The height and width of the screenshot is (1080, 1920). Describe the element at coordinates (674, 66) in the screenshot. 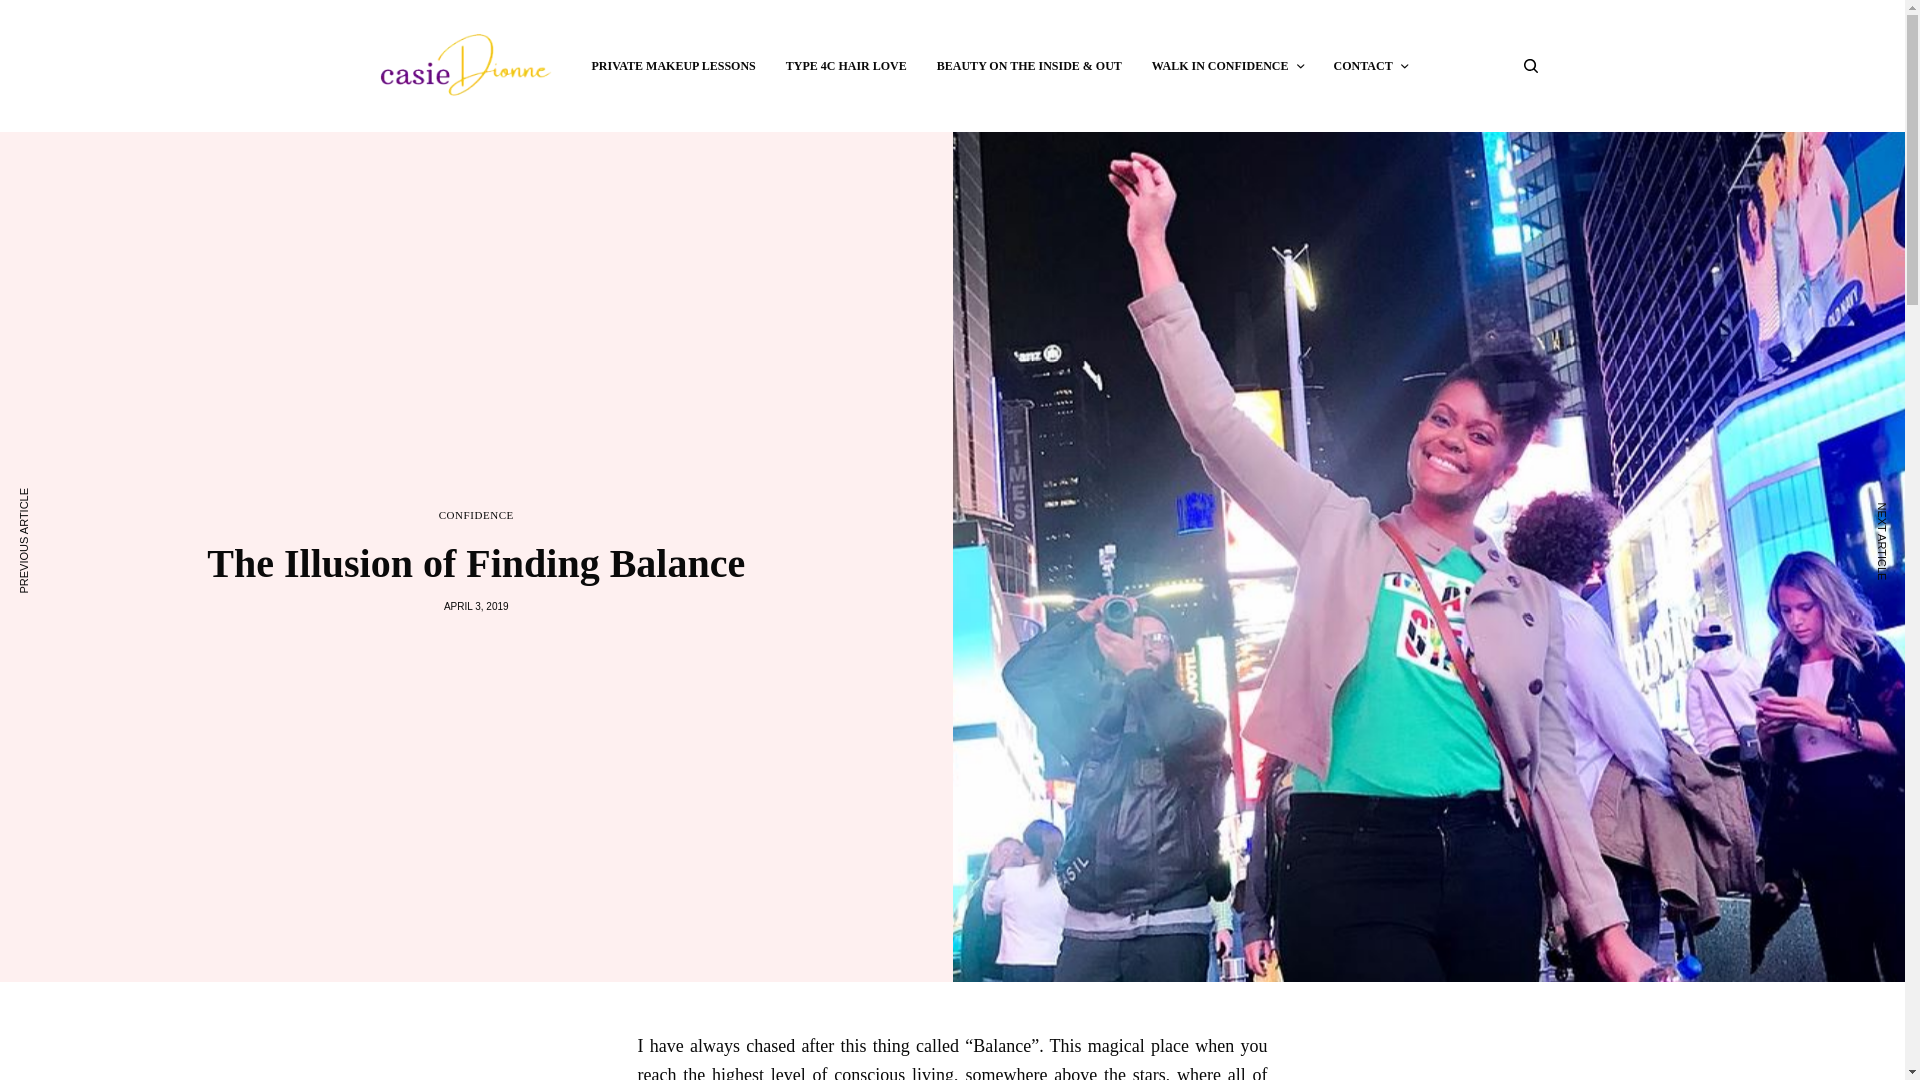

I see `PRIVATE MAKEUP LESSONS` at that location.